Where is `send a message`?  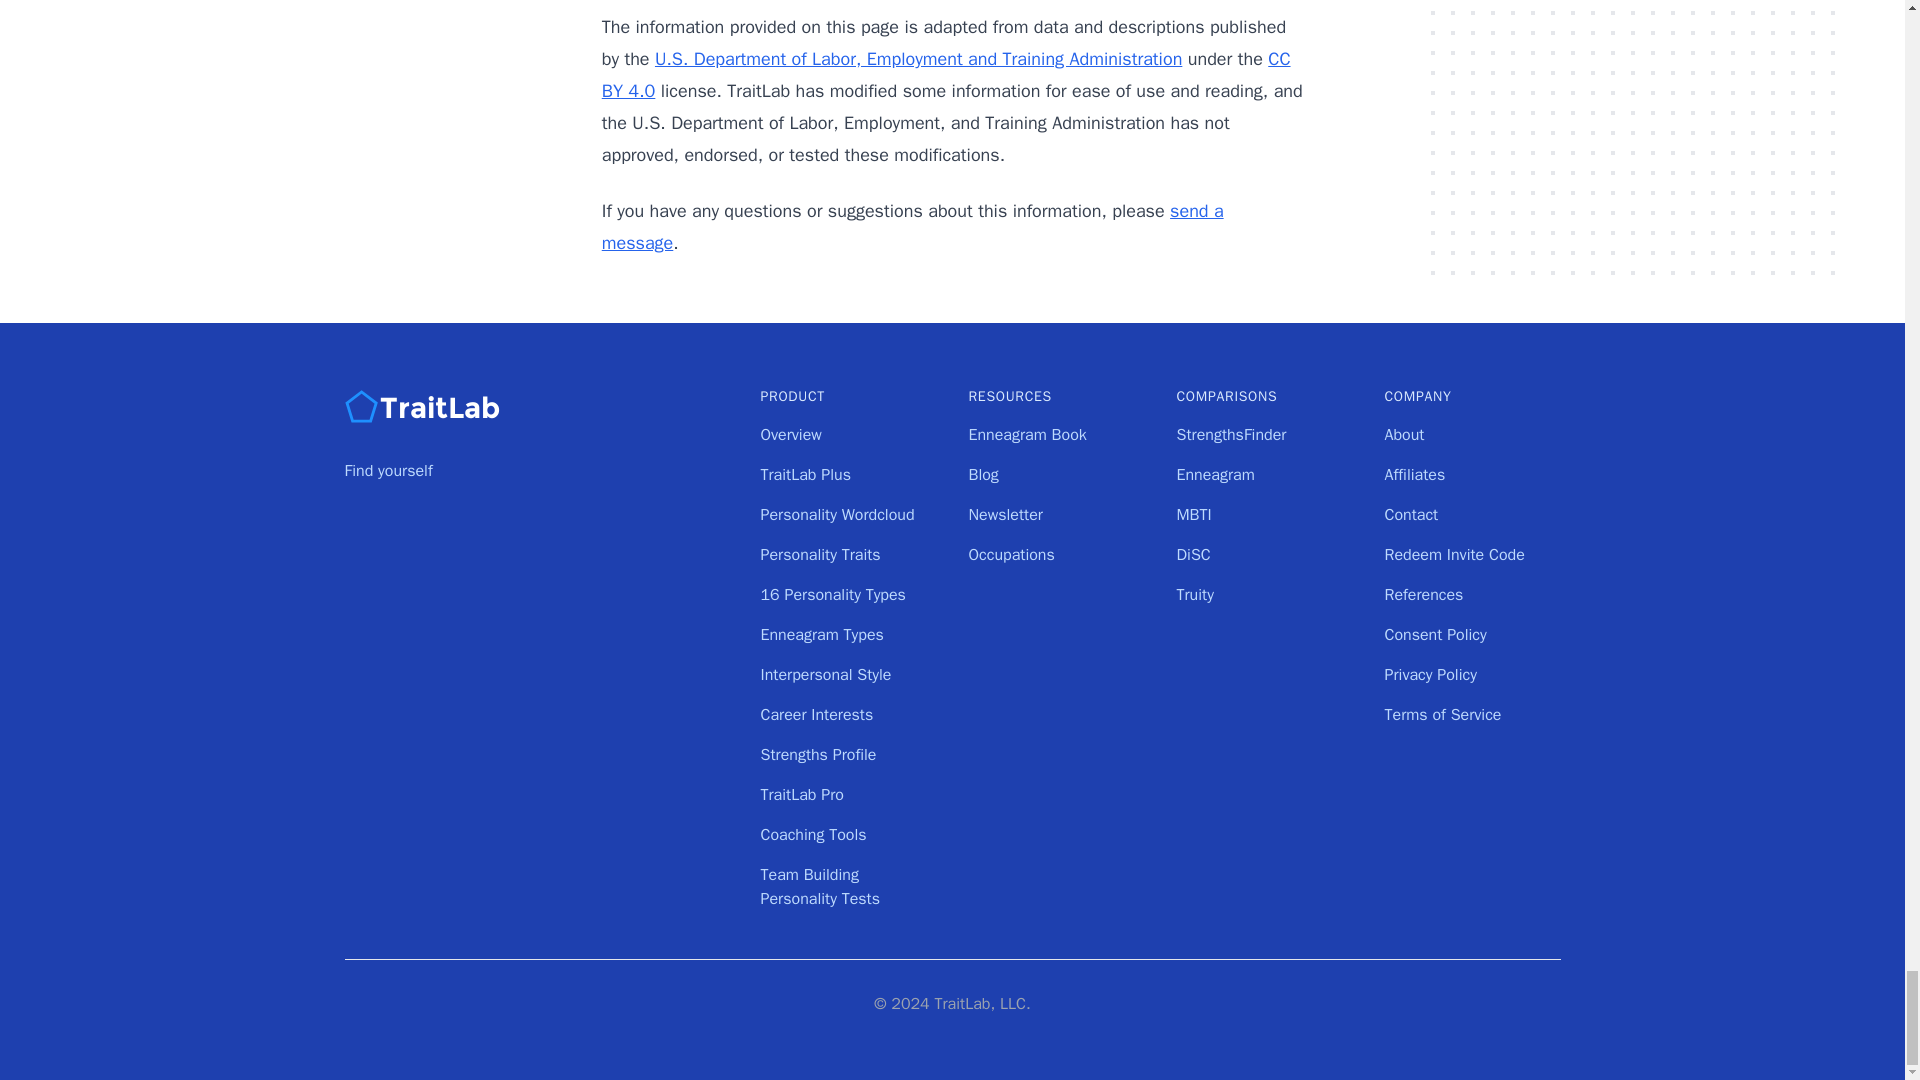
send a message is located at coordinates (913, 226).